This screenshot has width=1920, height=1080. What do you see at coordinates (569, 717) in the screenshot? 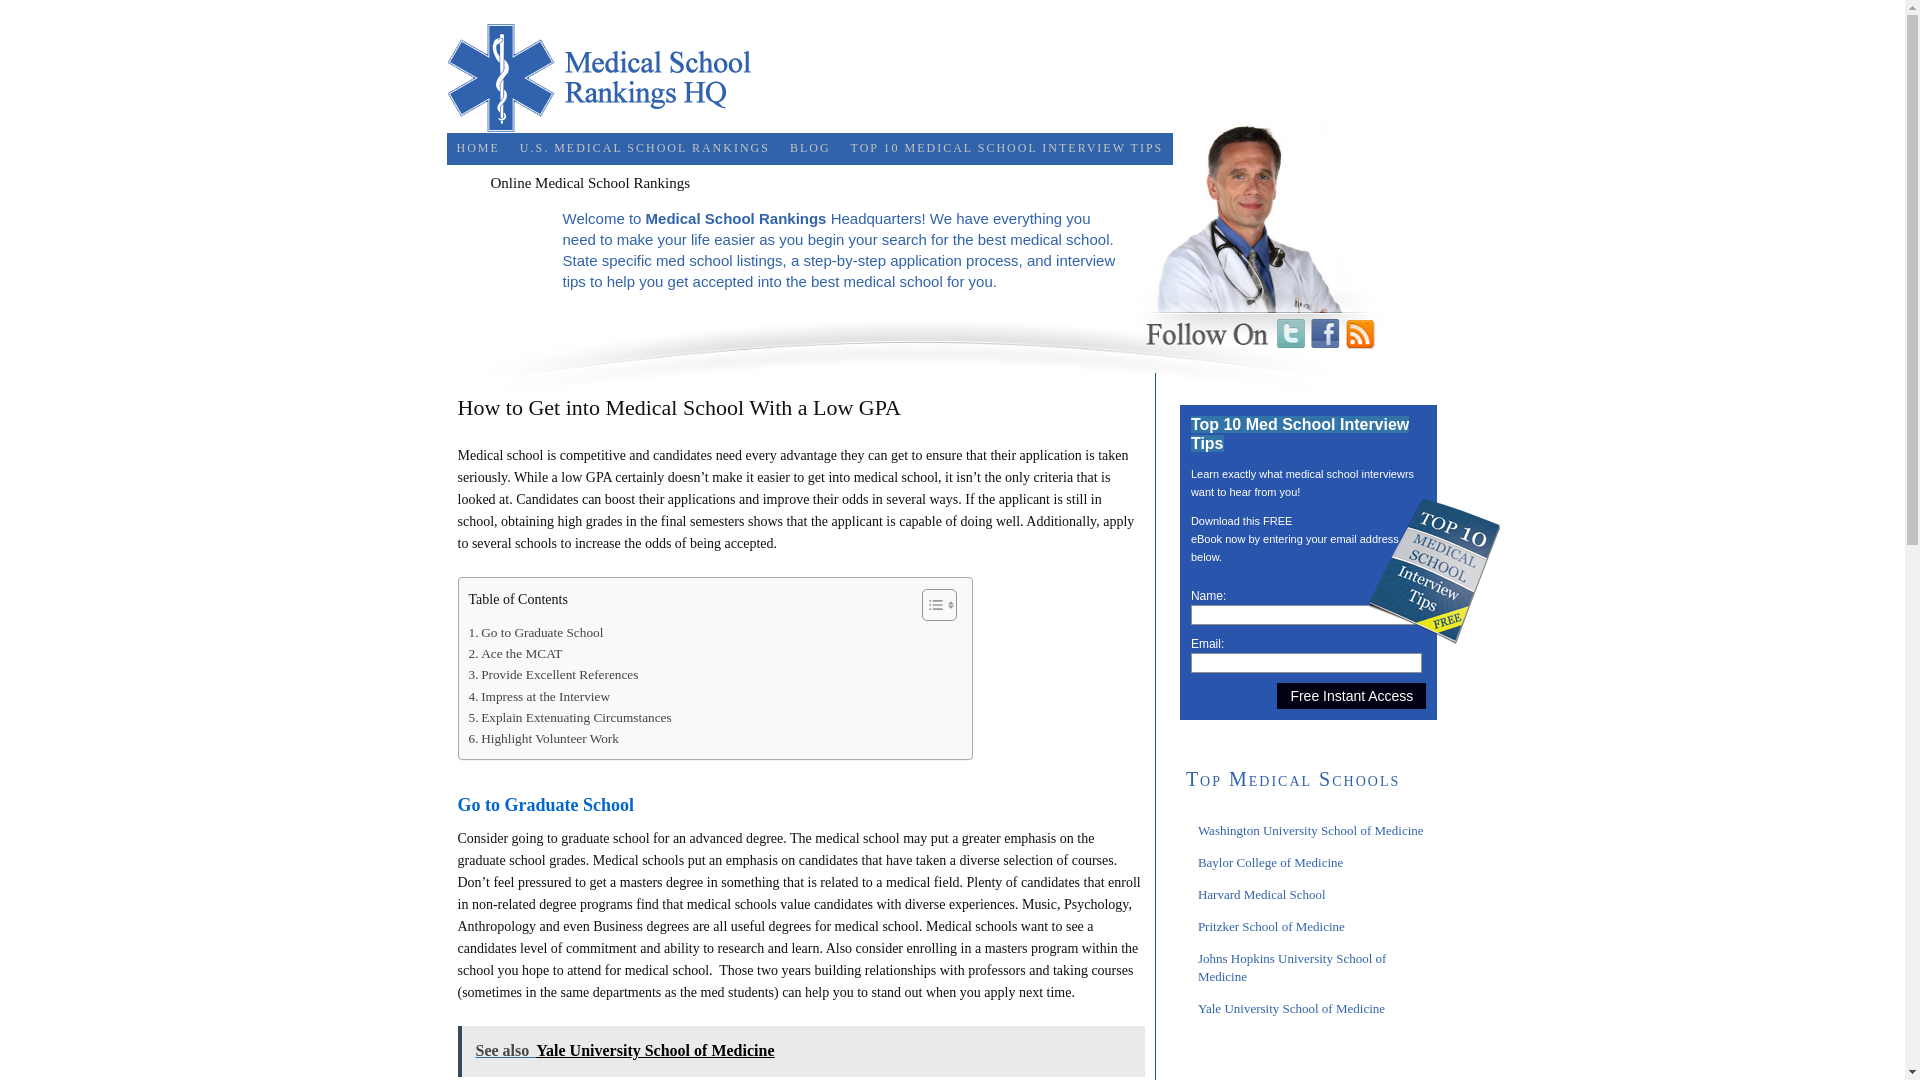
I see `Explain Extenuating Circumstances` at bounding box center [569, 717].